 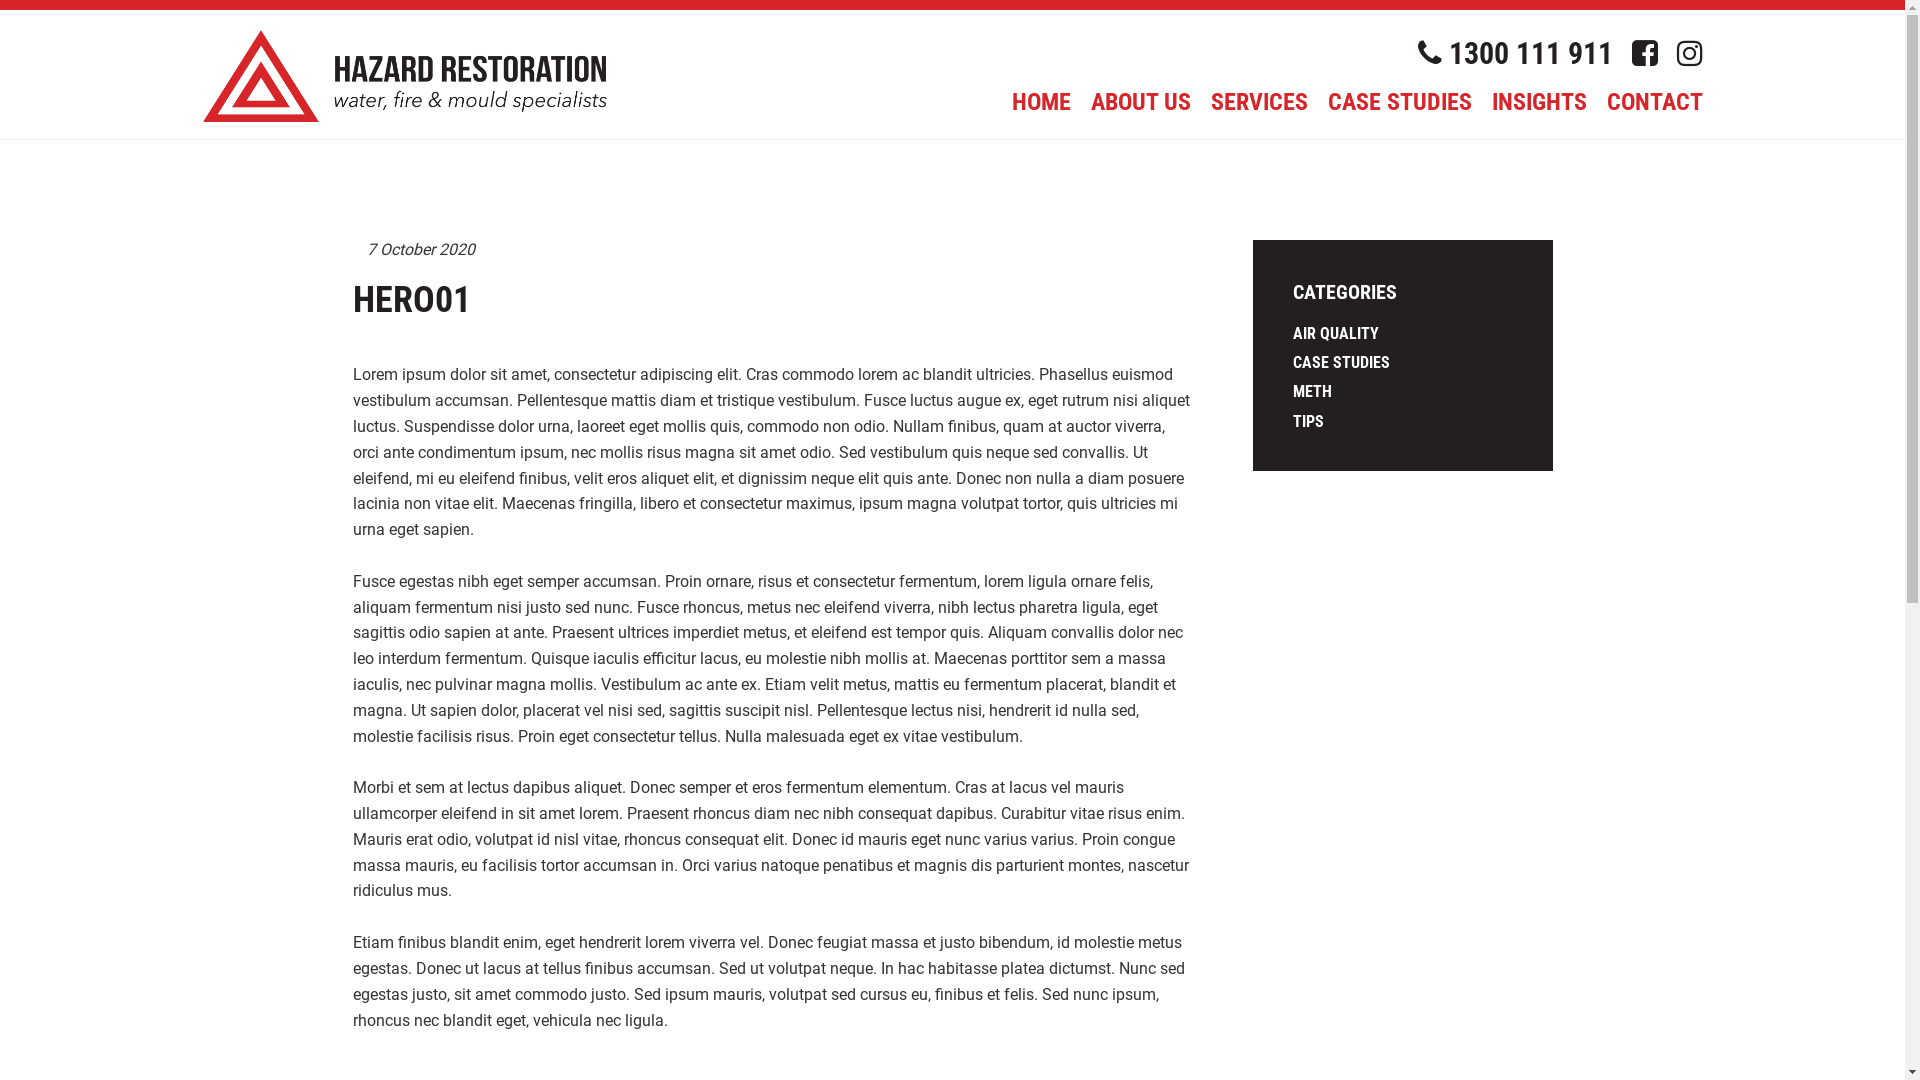 I want to click on METH, so click(x=1312, y=392).